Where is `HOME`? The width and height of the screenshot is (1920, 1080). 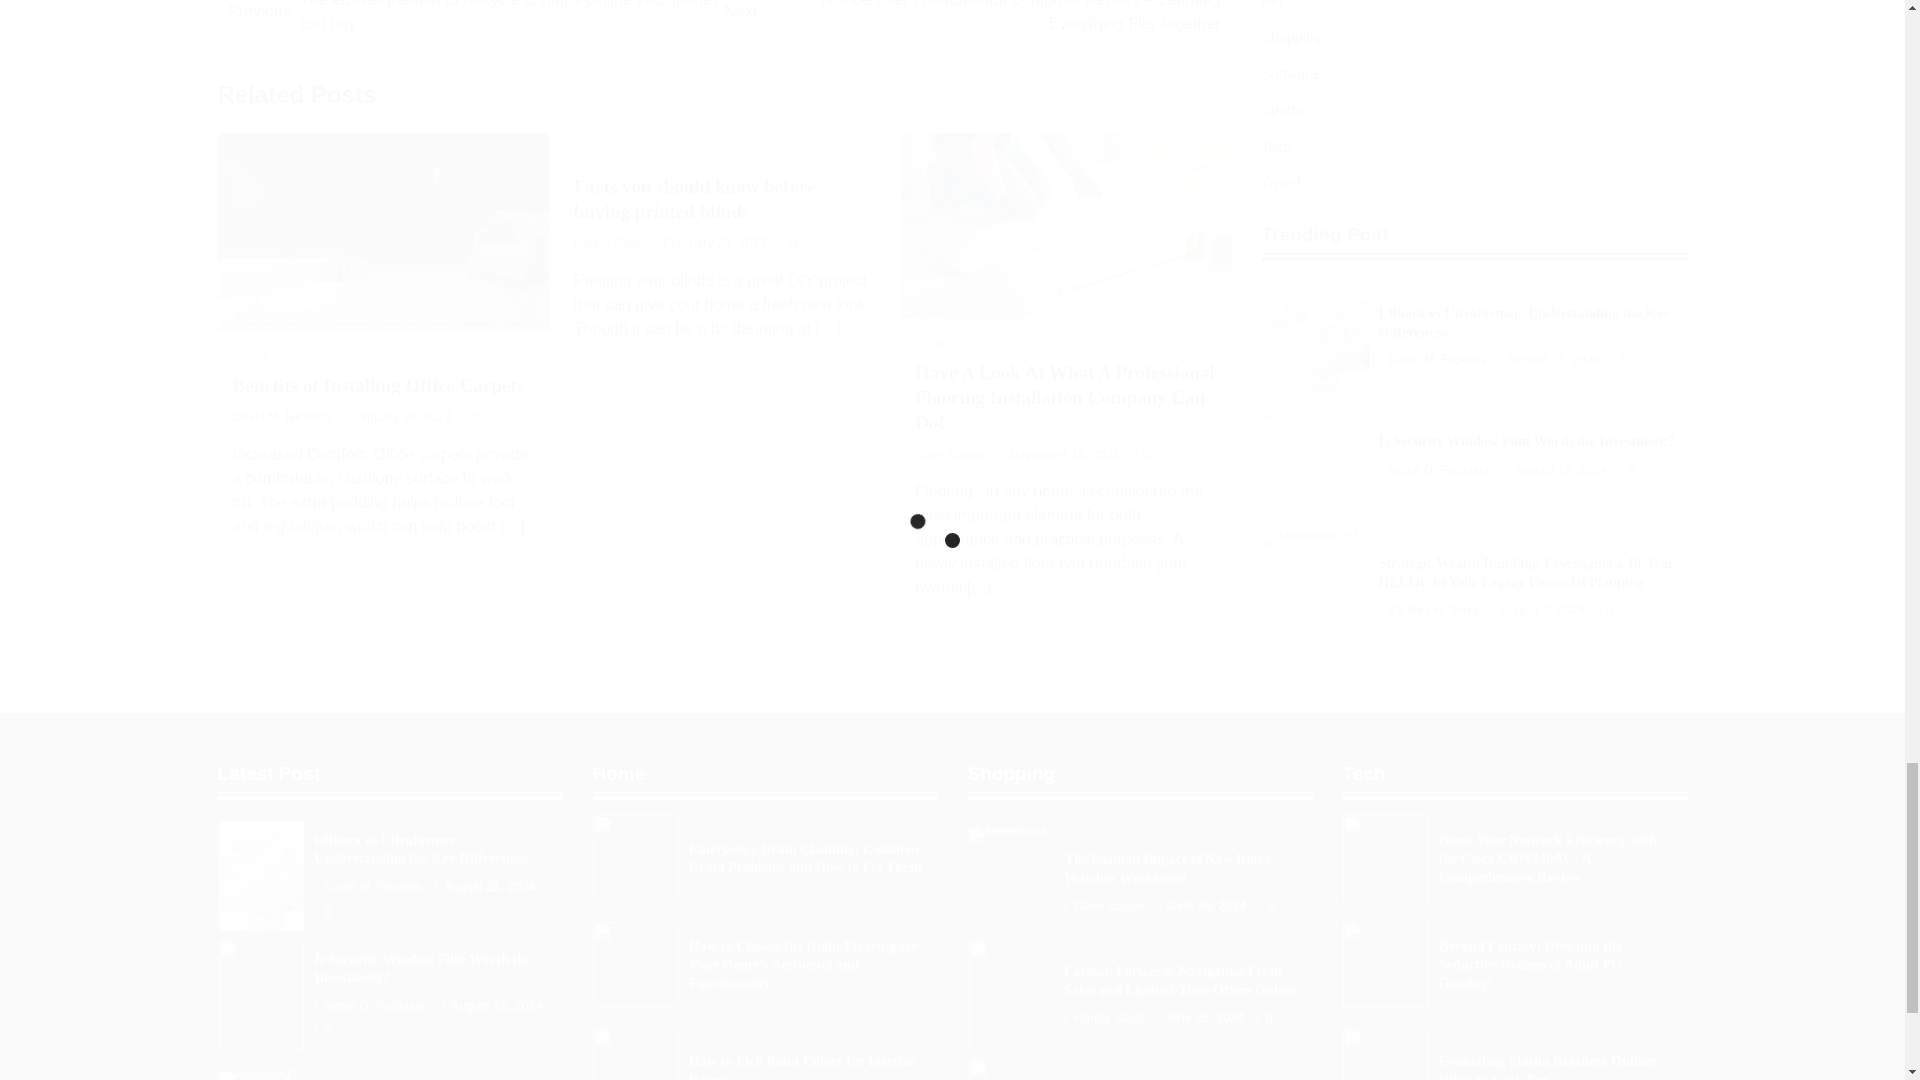 HOME is located at coordinates (934, 345).